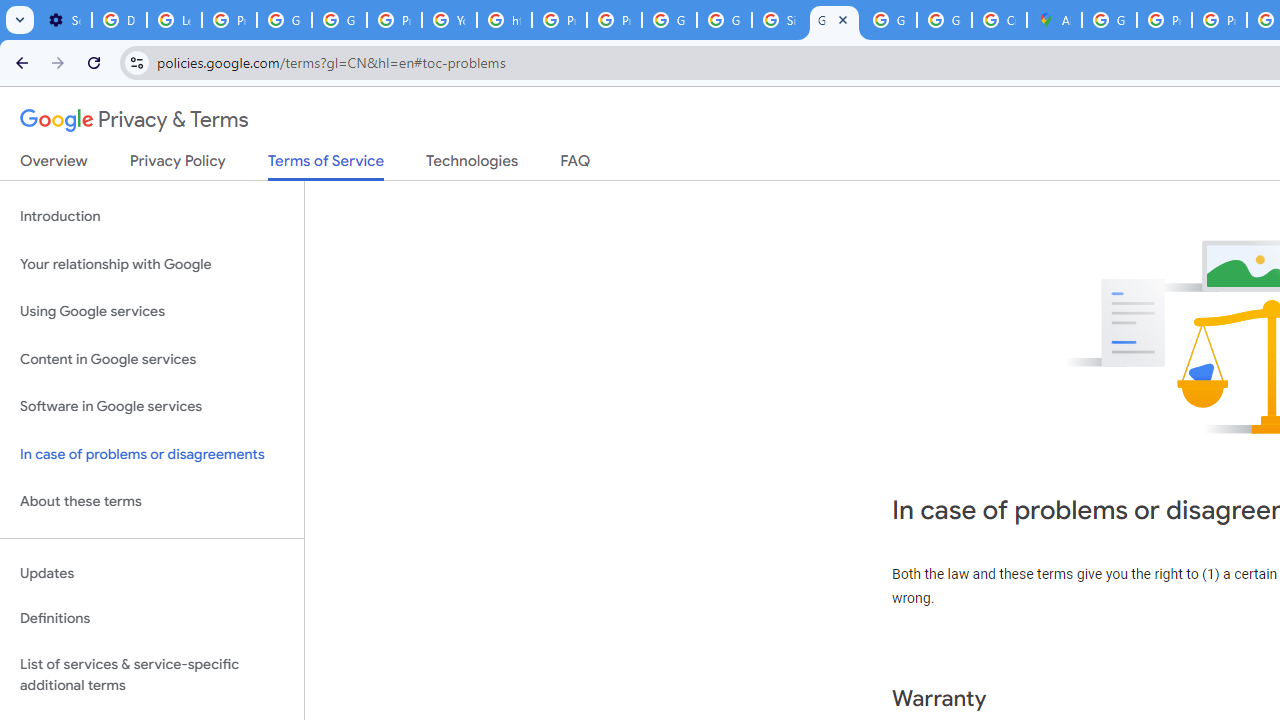 The width and height of the screenshot is (1280, 720). I want to click on Technologies, so click(472, 165).